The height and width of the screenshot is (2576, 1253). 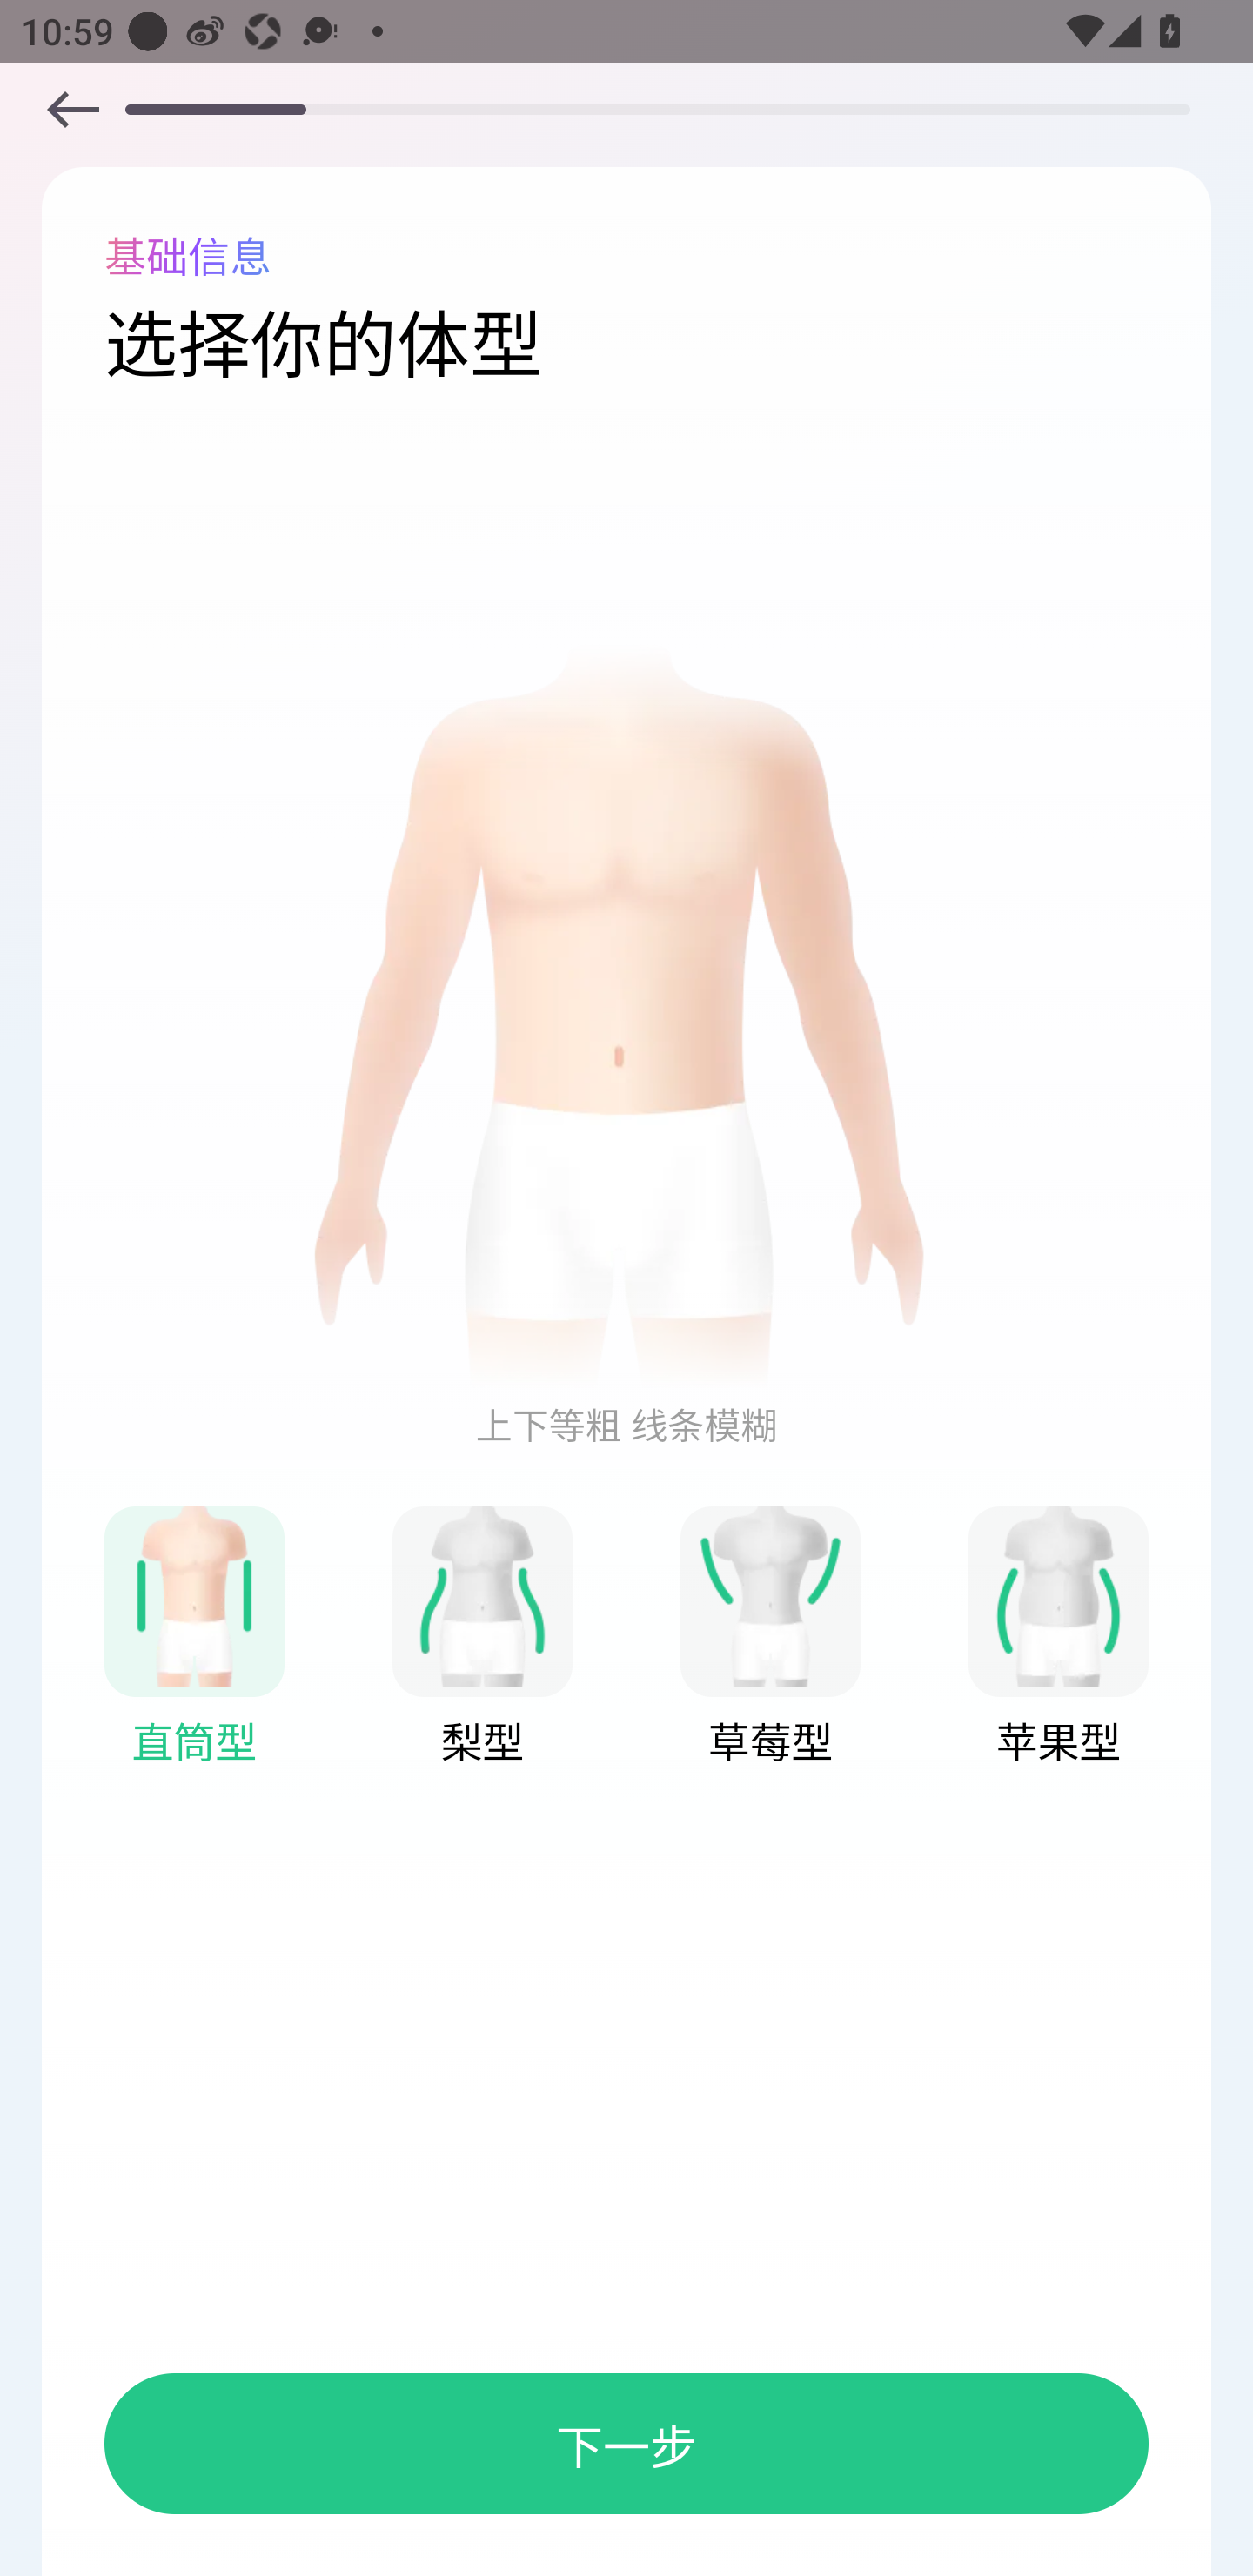 I want to click on 1   1 直筒型, so click(x=193, y=1638).